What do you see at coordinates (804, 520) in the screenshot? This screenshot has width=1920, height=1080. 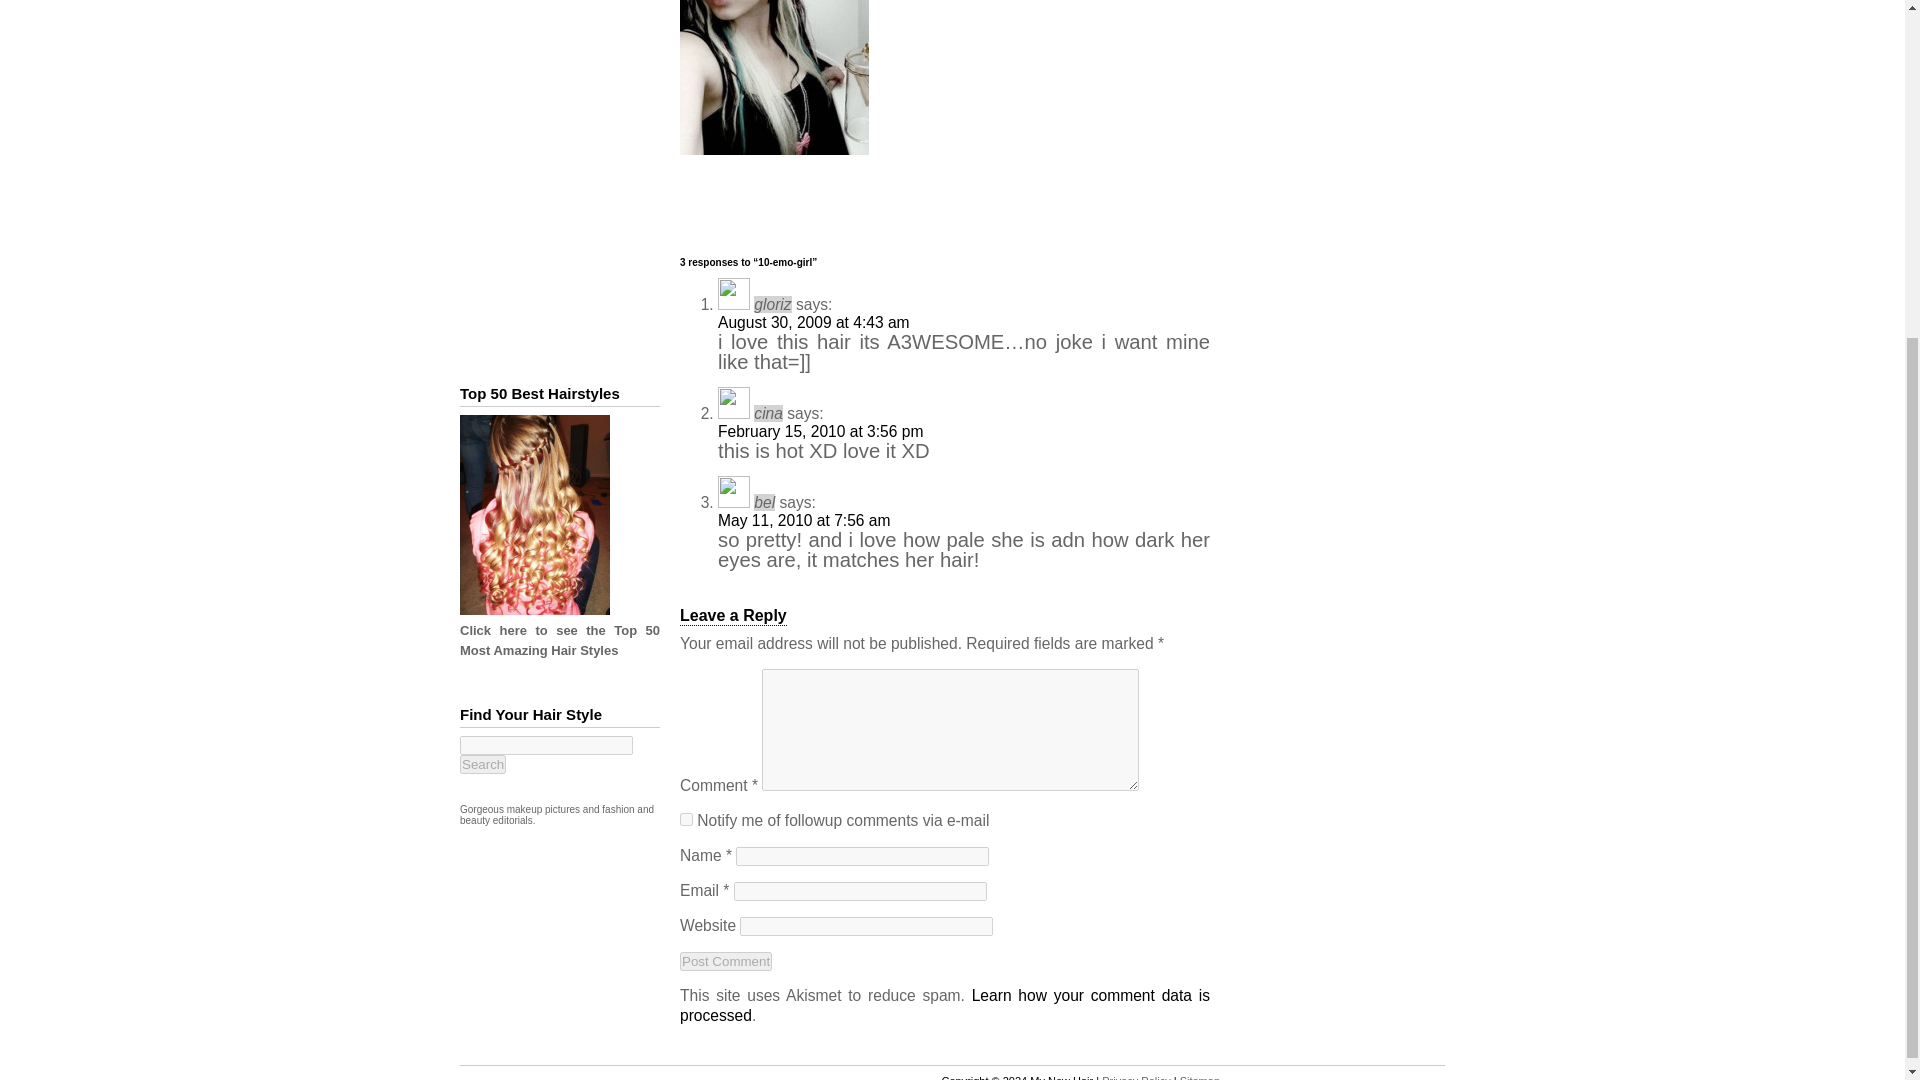 I see `May 11, 2010 at 7:56 am` at bounding box center [804, 520].